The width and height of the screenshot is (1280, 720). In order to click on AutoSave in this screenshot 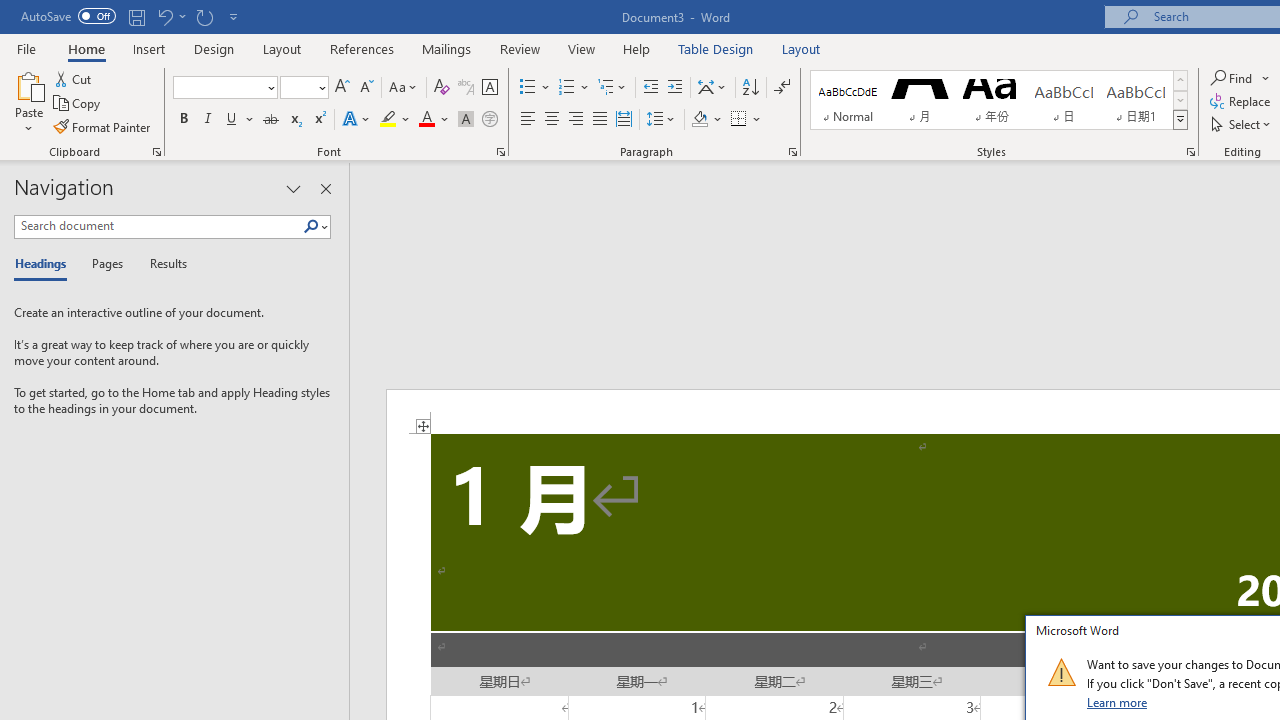, I will do `click(68, 16)`.